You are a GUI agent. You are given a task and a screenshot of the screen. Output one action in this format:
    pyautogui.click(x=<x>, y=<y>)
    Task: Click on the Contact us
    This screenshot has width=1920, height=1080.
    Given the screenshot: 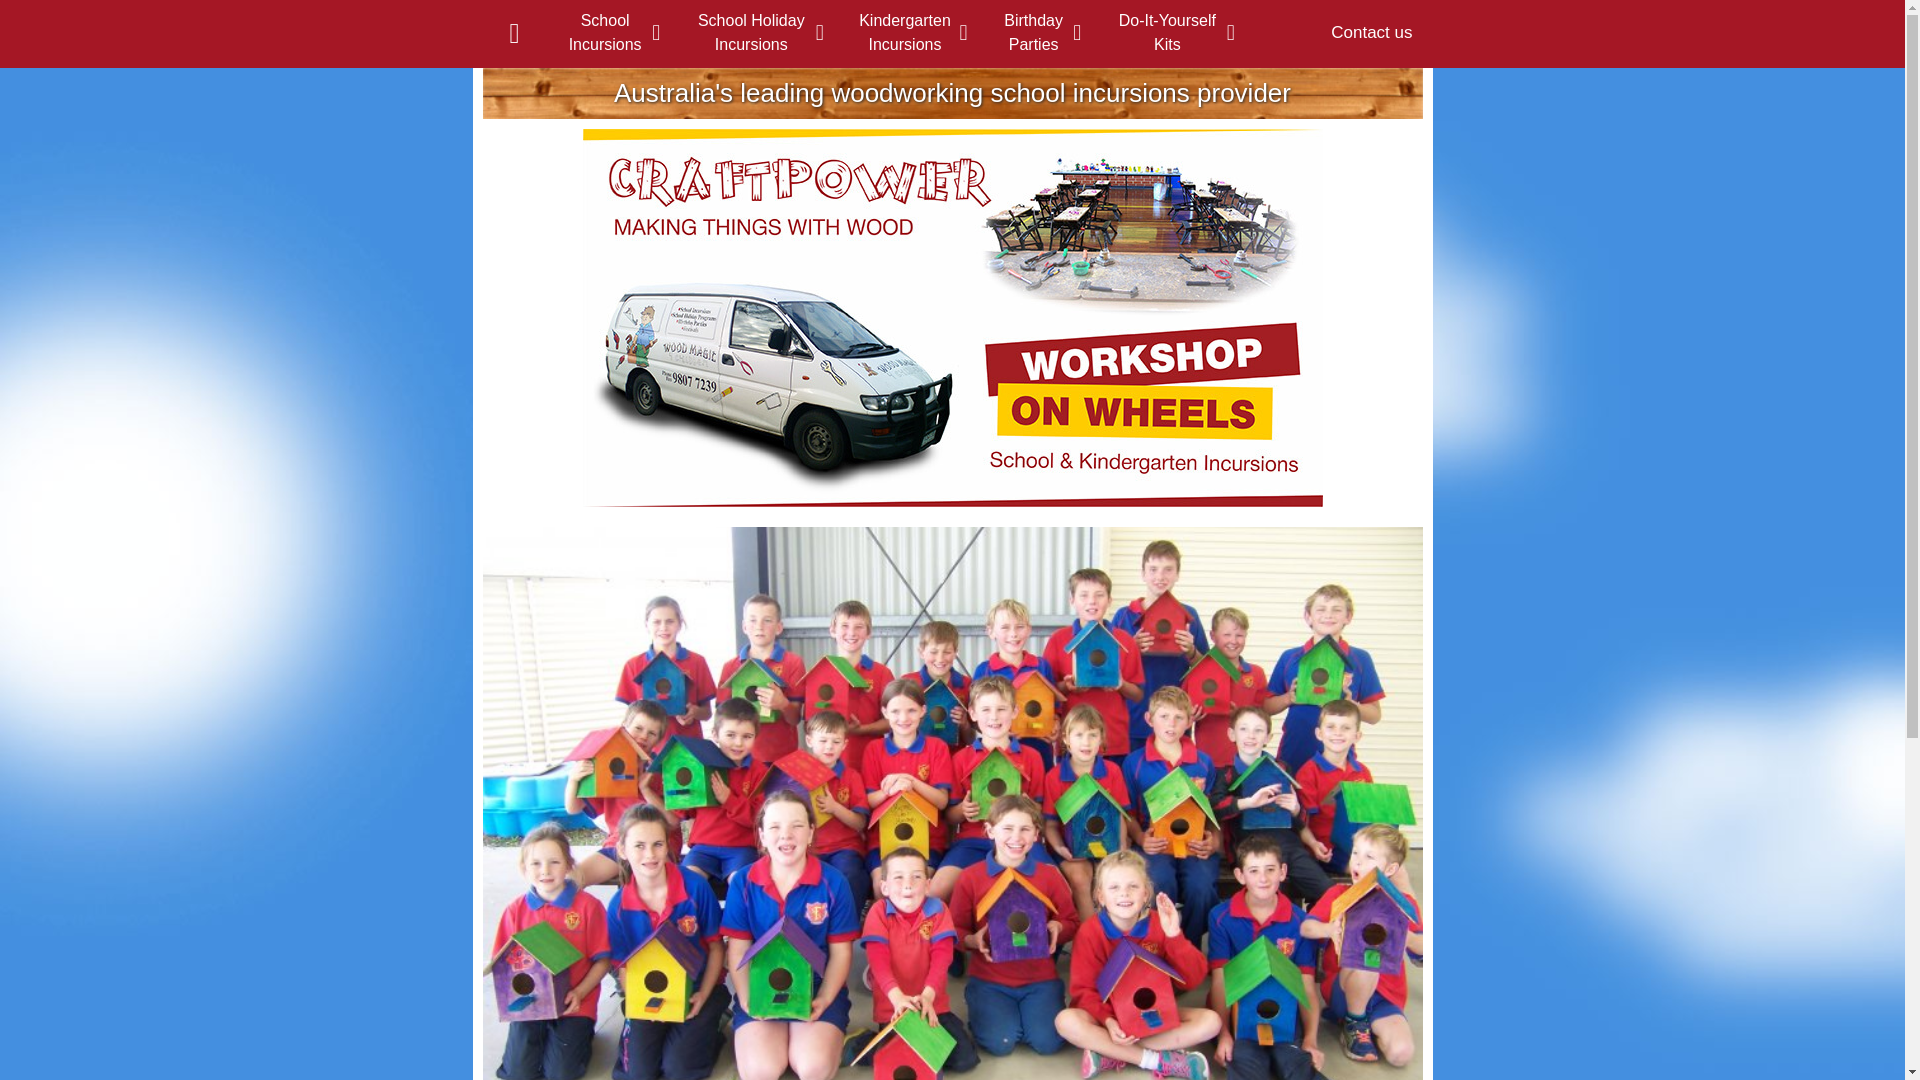 What is the action you would take?
    pyautogui.click(x=1372, y=33)
    